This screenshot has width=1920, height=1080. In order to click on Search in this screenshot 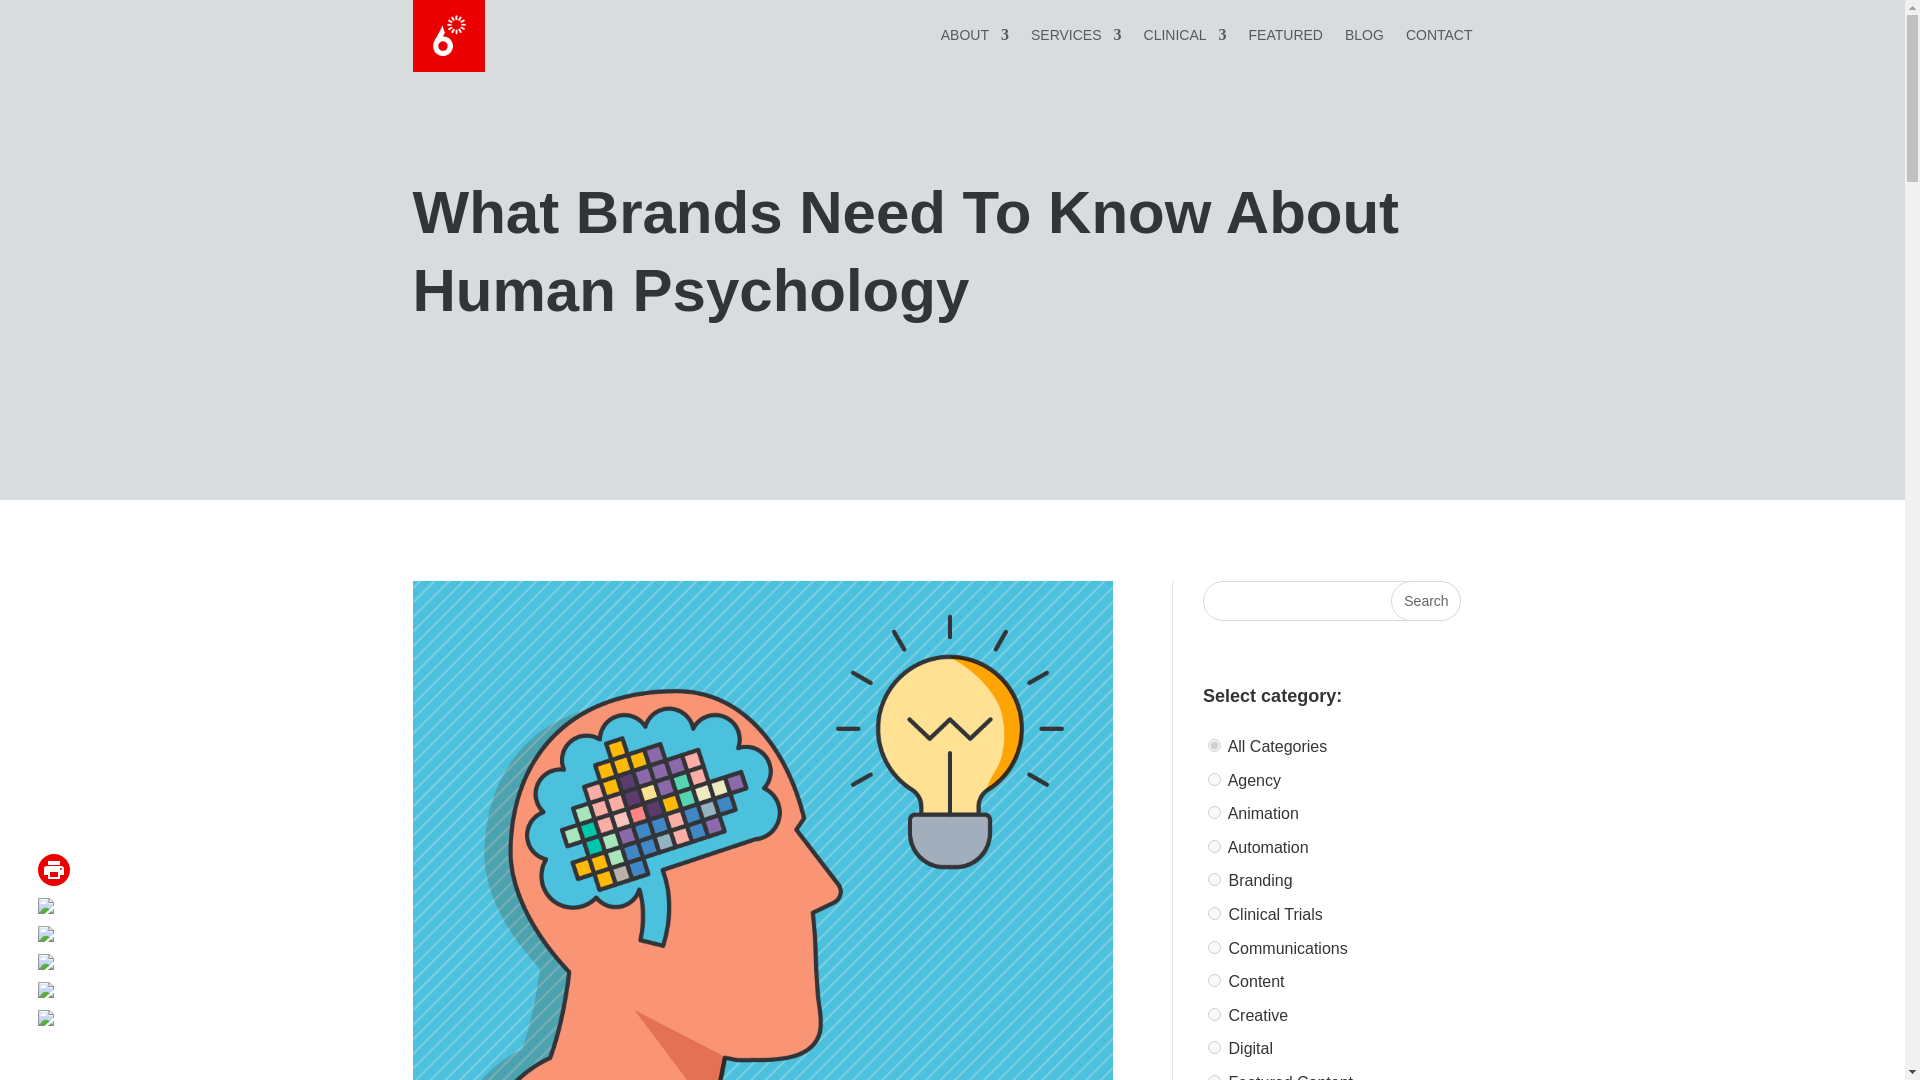, I will do `click(1426, 601)`.